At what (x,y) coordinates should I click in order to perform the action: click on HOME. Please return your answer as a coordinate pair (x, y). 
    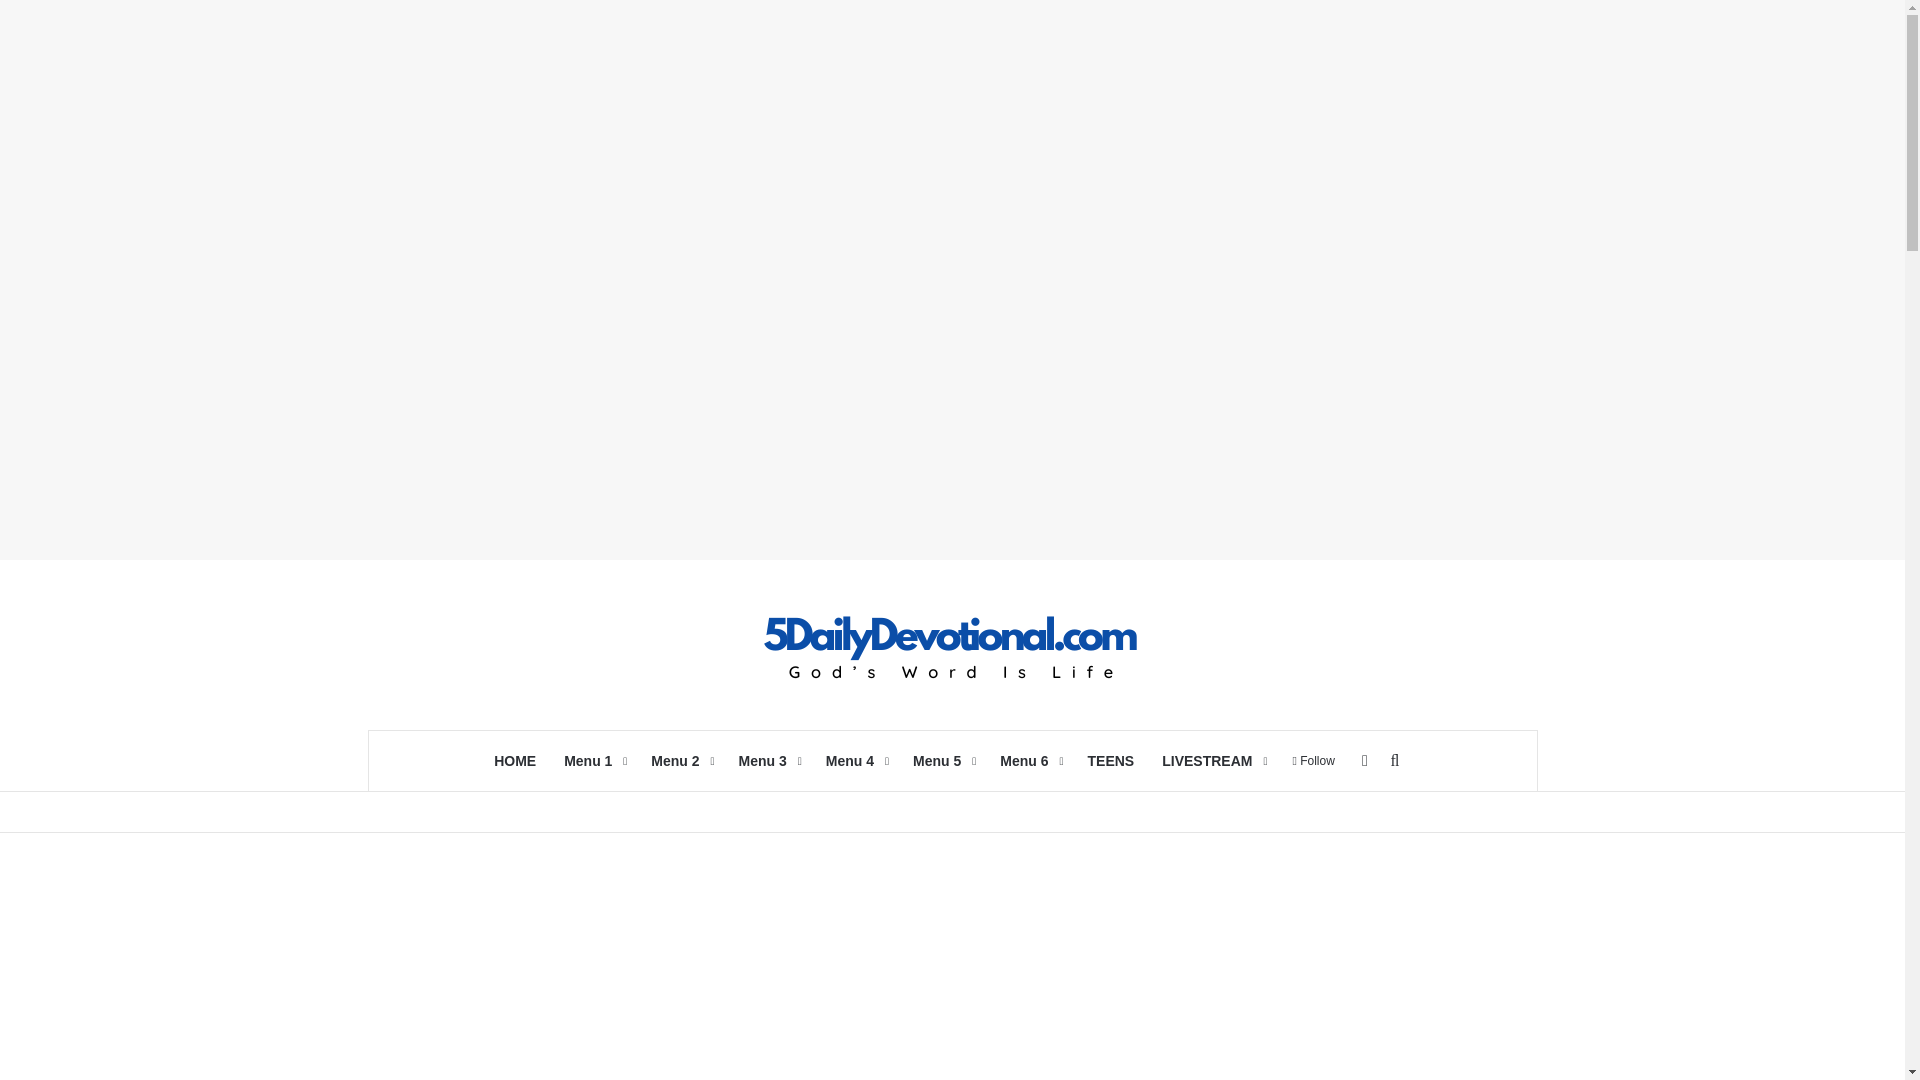
    Looking at the image, I should click on (514, 760).